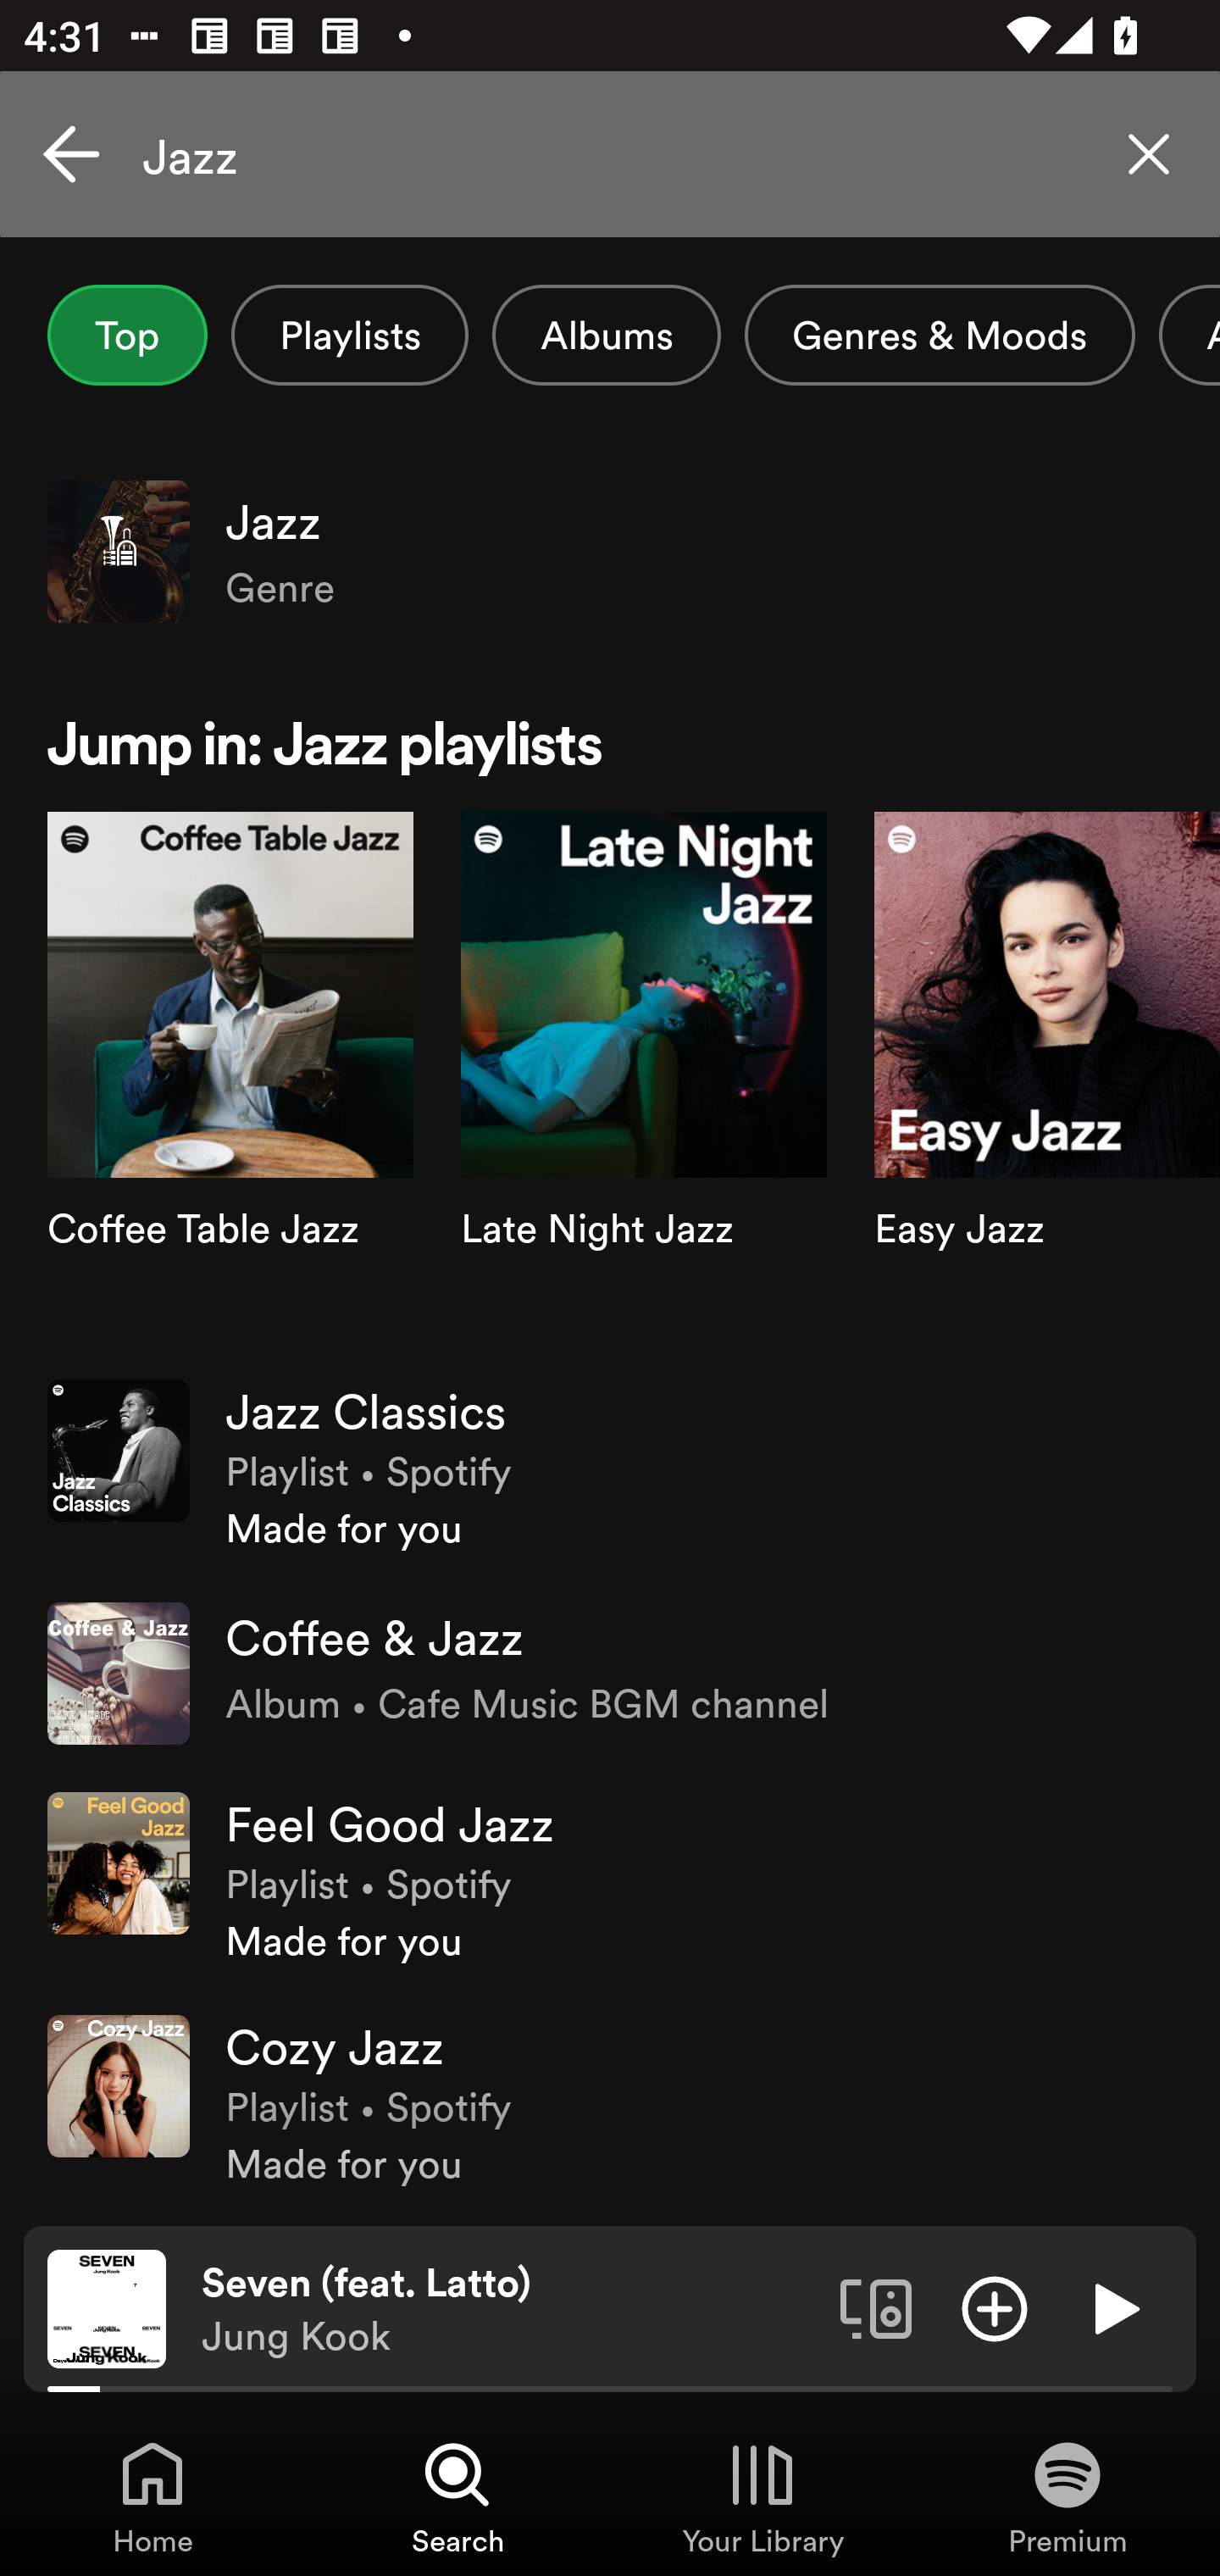 Image resolution: width=1220 pixels, height=2576 pixels. What do you see at coordinates (995, 2307) in the screenshot?
I see `Add item` at bounding box center [995, 2307].